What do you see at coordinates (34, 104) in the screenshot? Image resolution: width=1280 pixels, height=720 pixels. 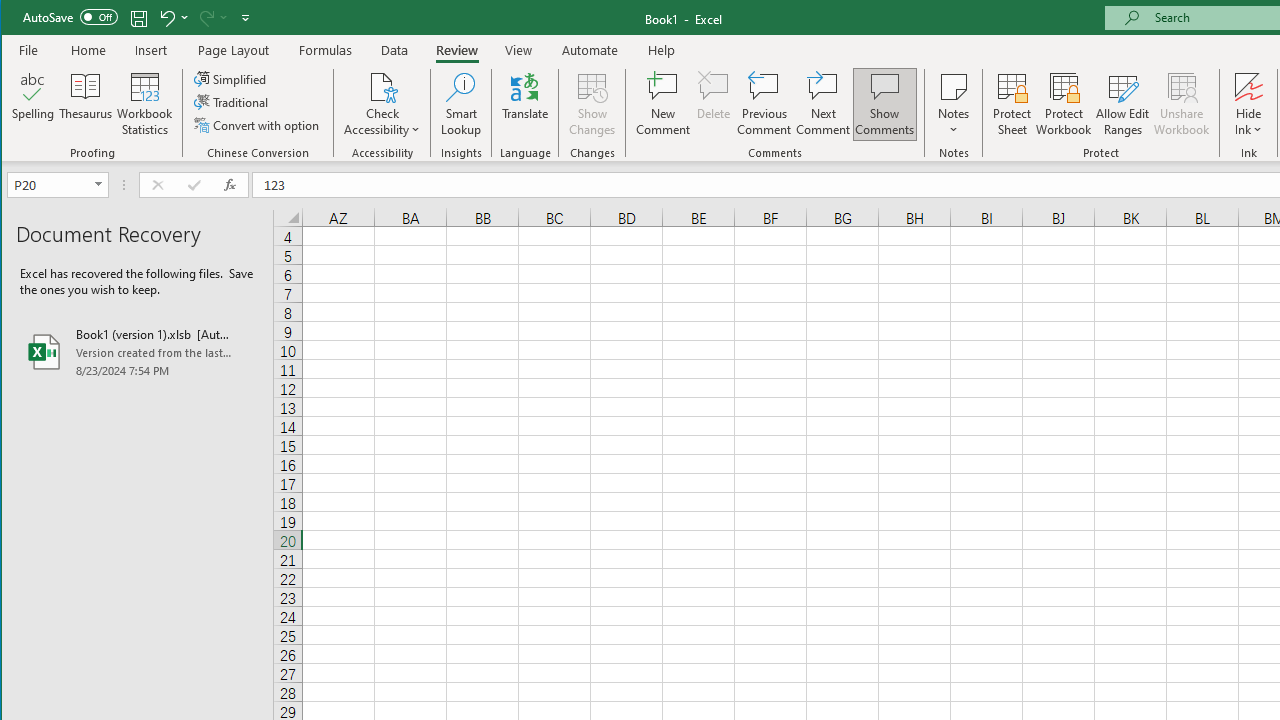 I see `Spelling...` at bounding box center [34, 104].